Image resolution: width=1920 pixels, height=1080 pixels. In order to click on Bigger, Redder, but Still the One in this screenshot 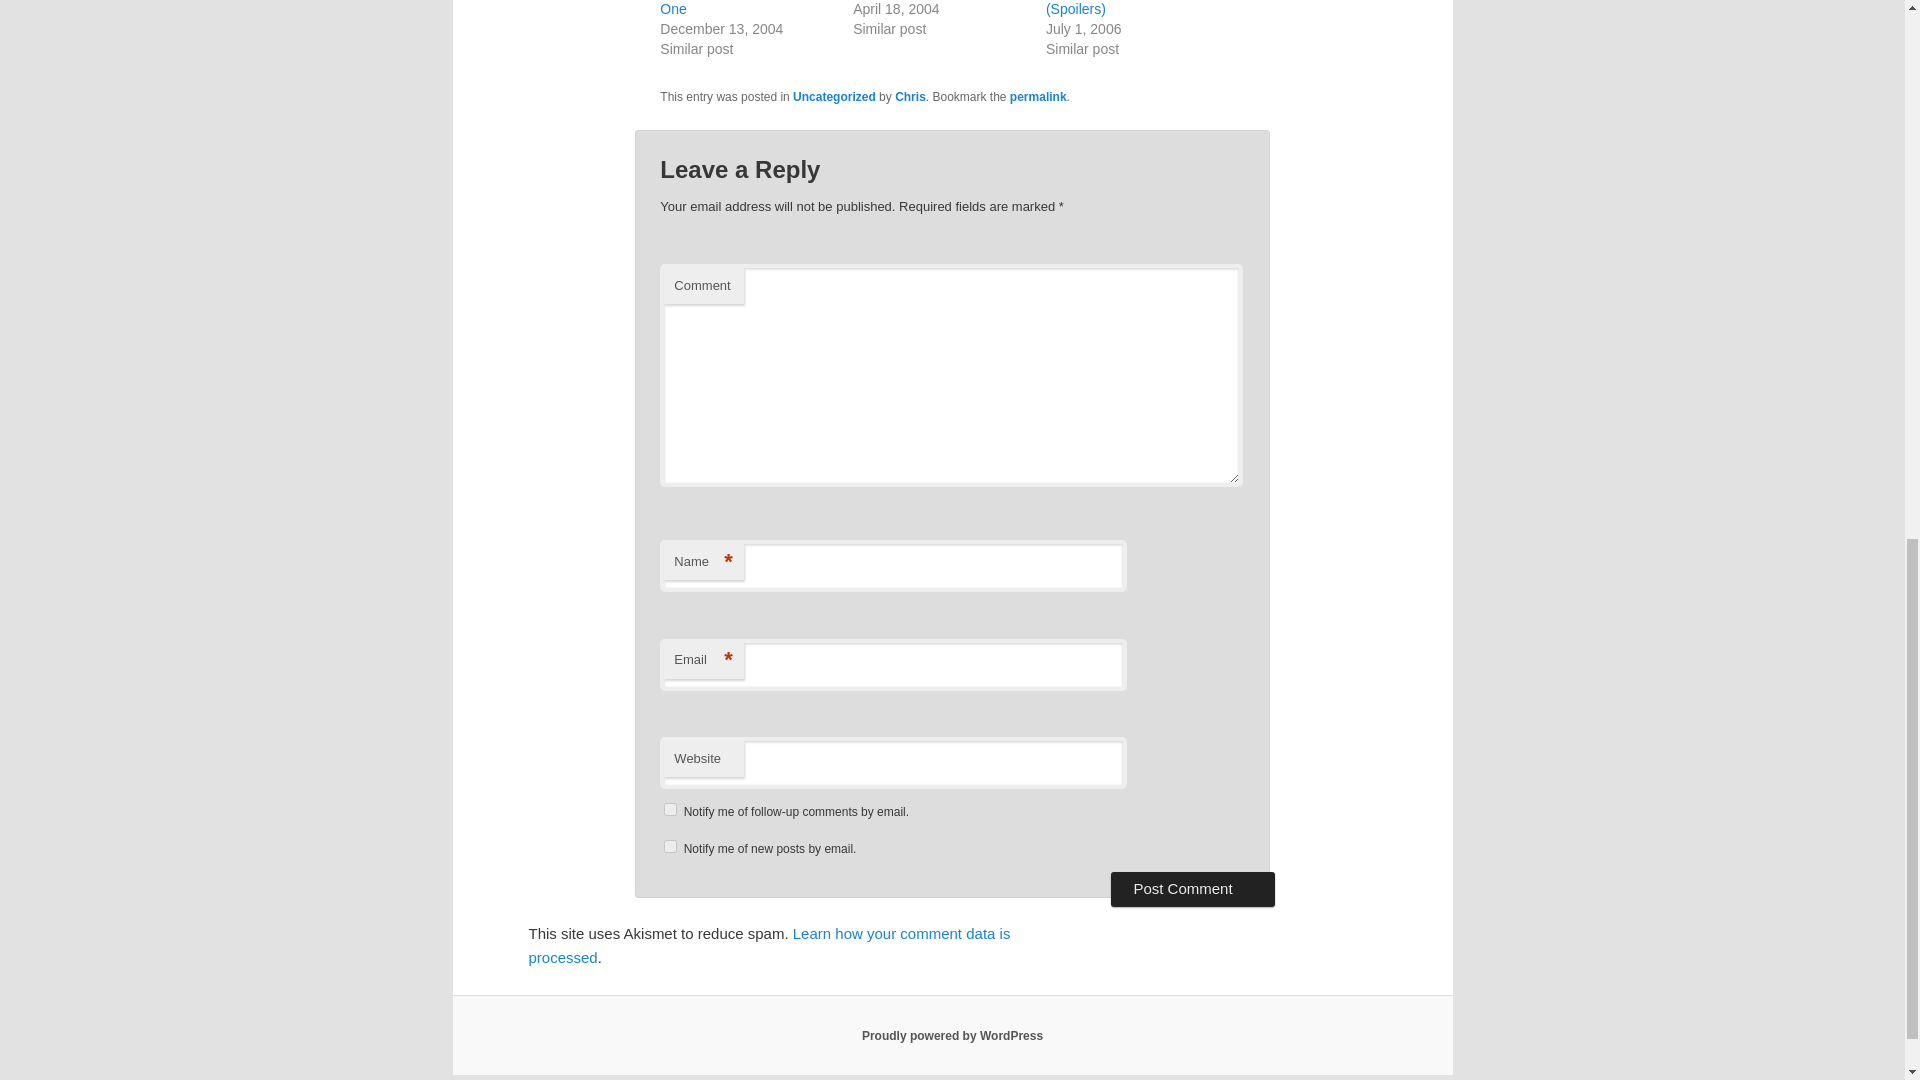, I will do `click(744, 8)`.